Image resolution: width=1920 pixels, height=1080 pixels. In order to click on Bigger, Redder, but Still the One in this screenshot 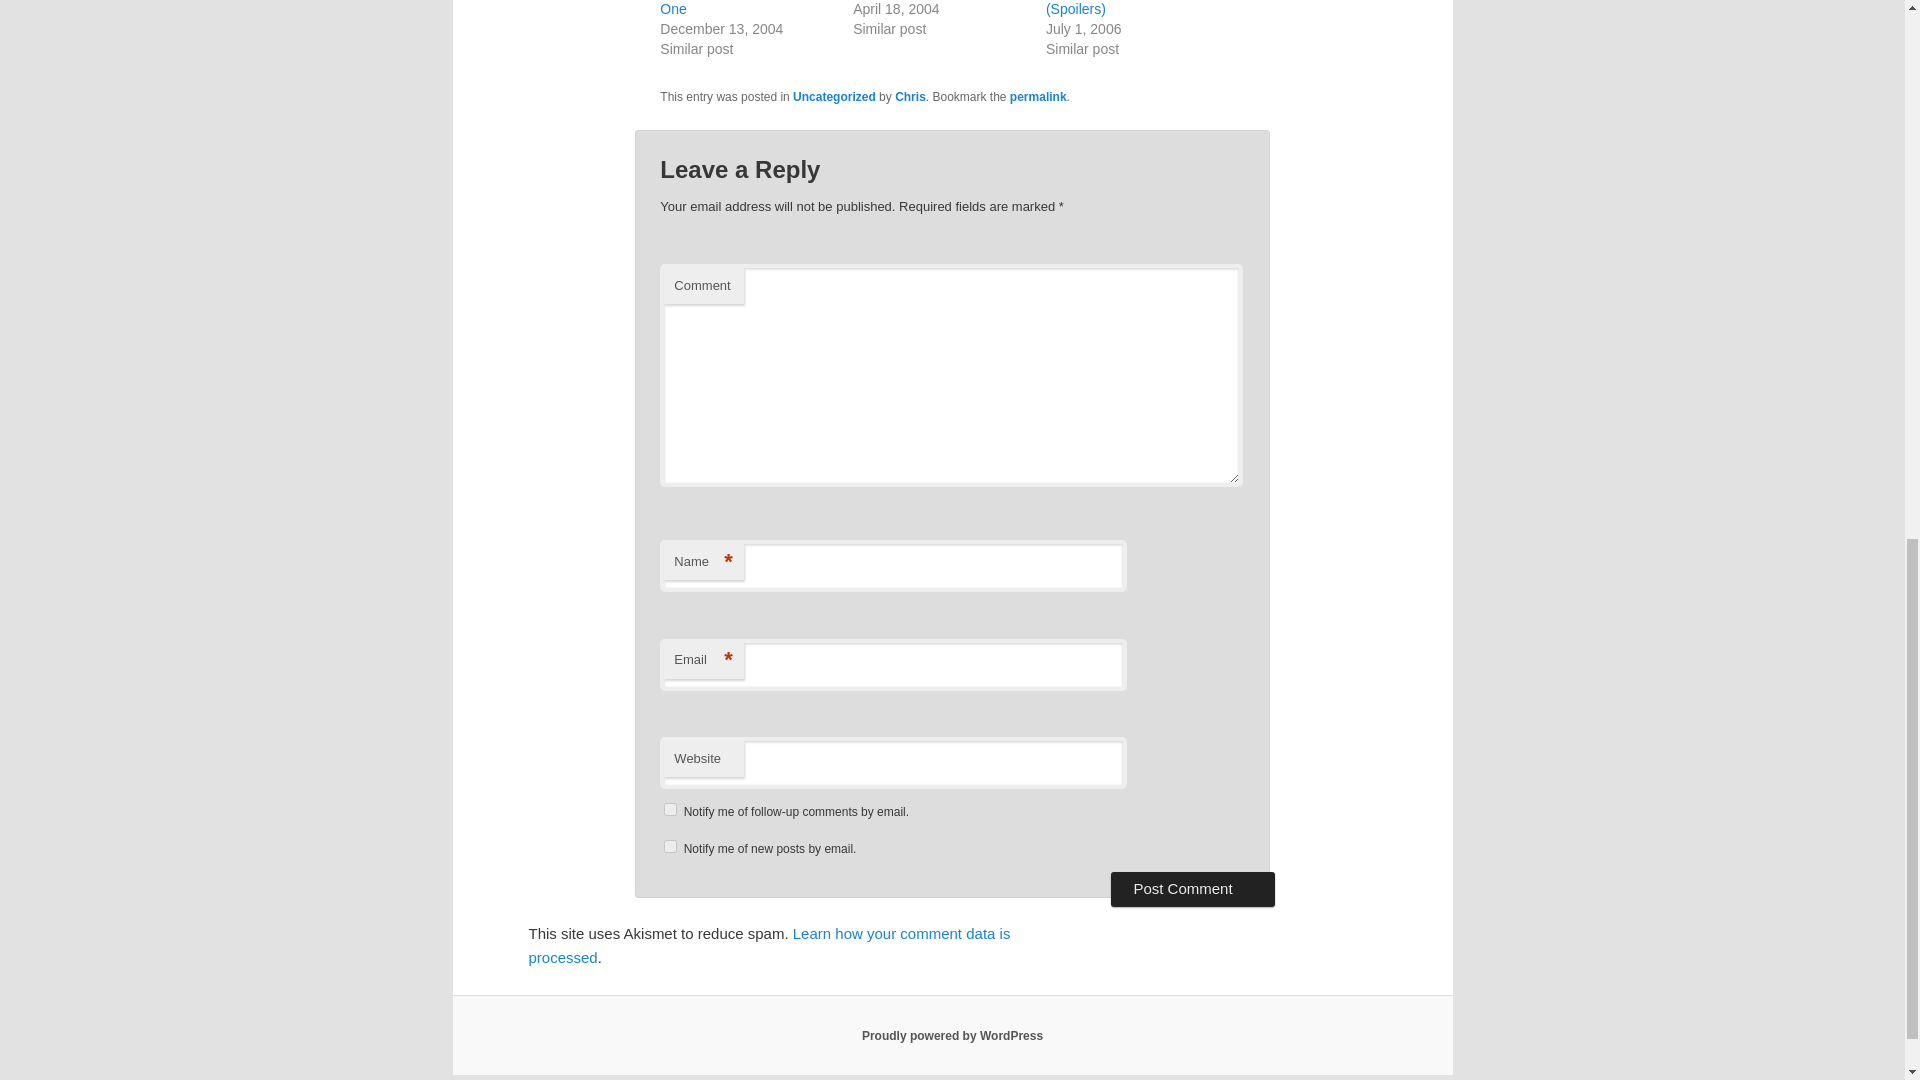, I will do `click(744, 8)`.